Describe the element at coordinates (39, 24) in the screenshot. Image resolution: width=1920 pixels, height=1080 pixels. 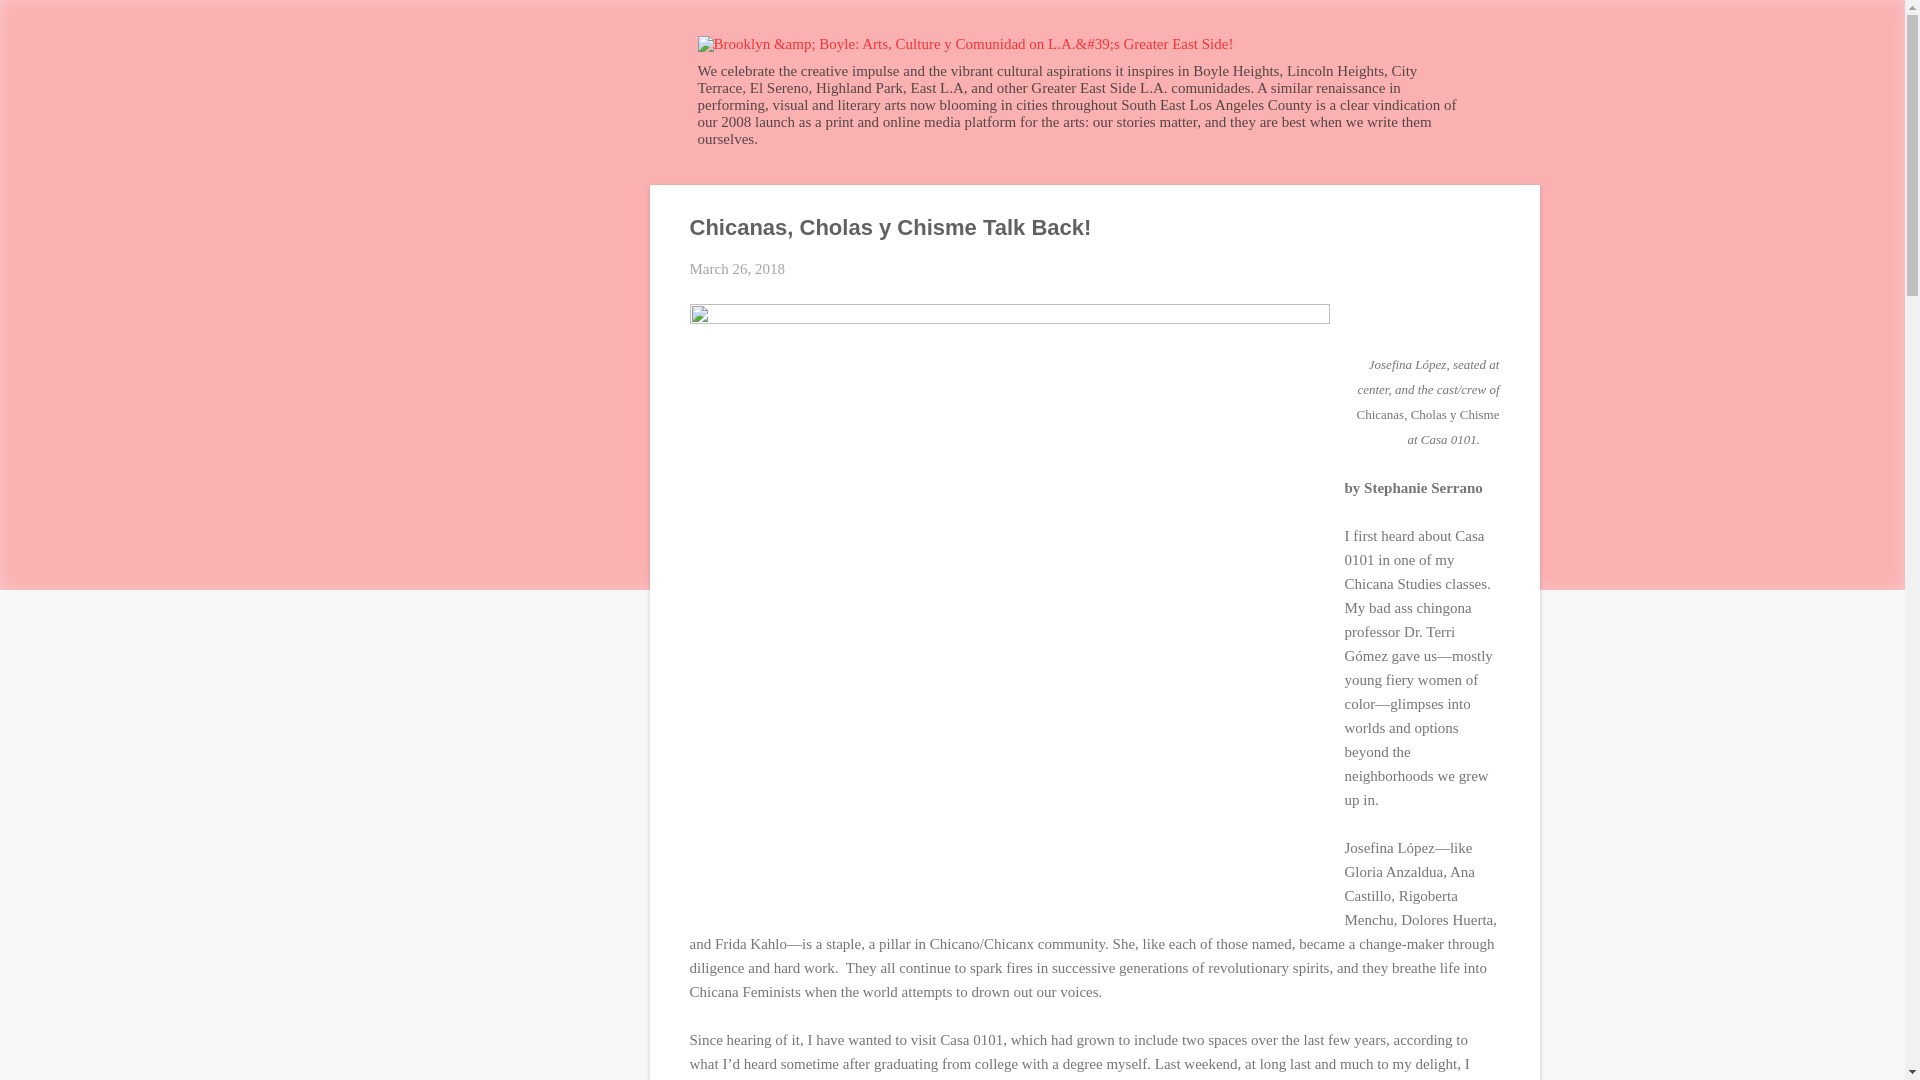
I see `Search` at that location.